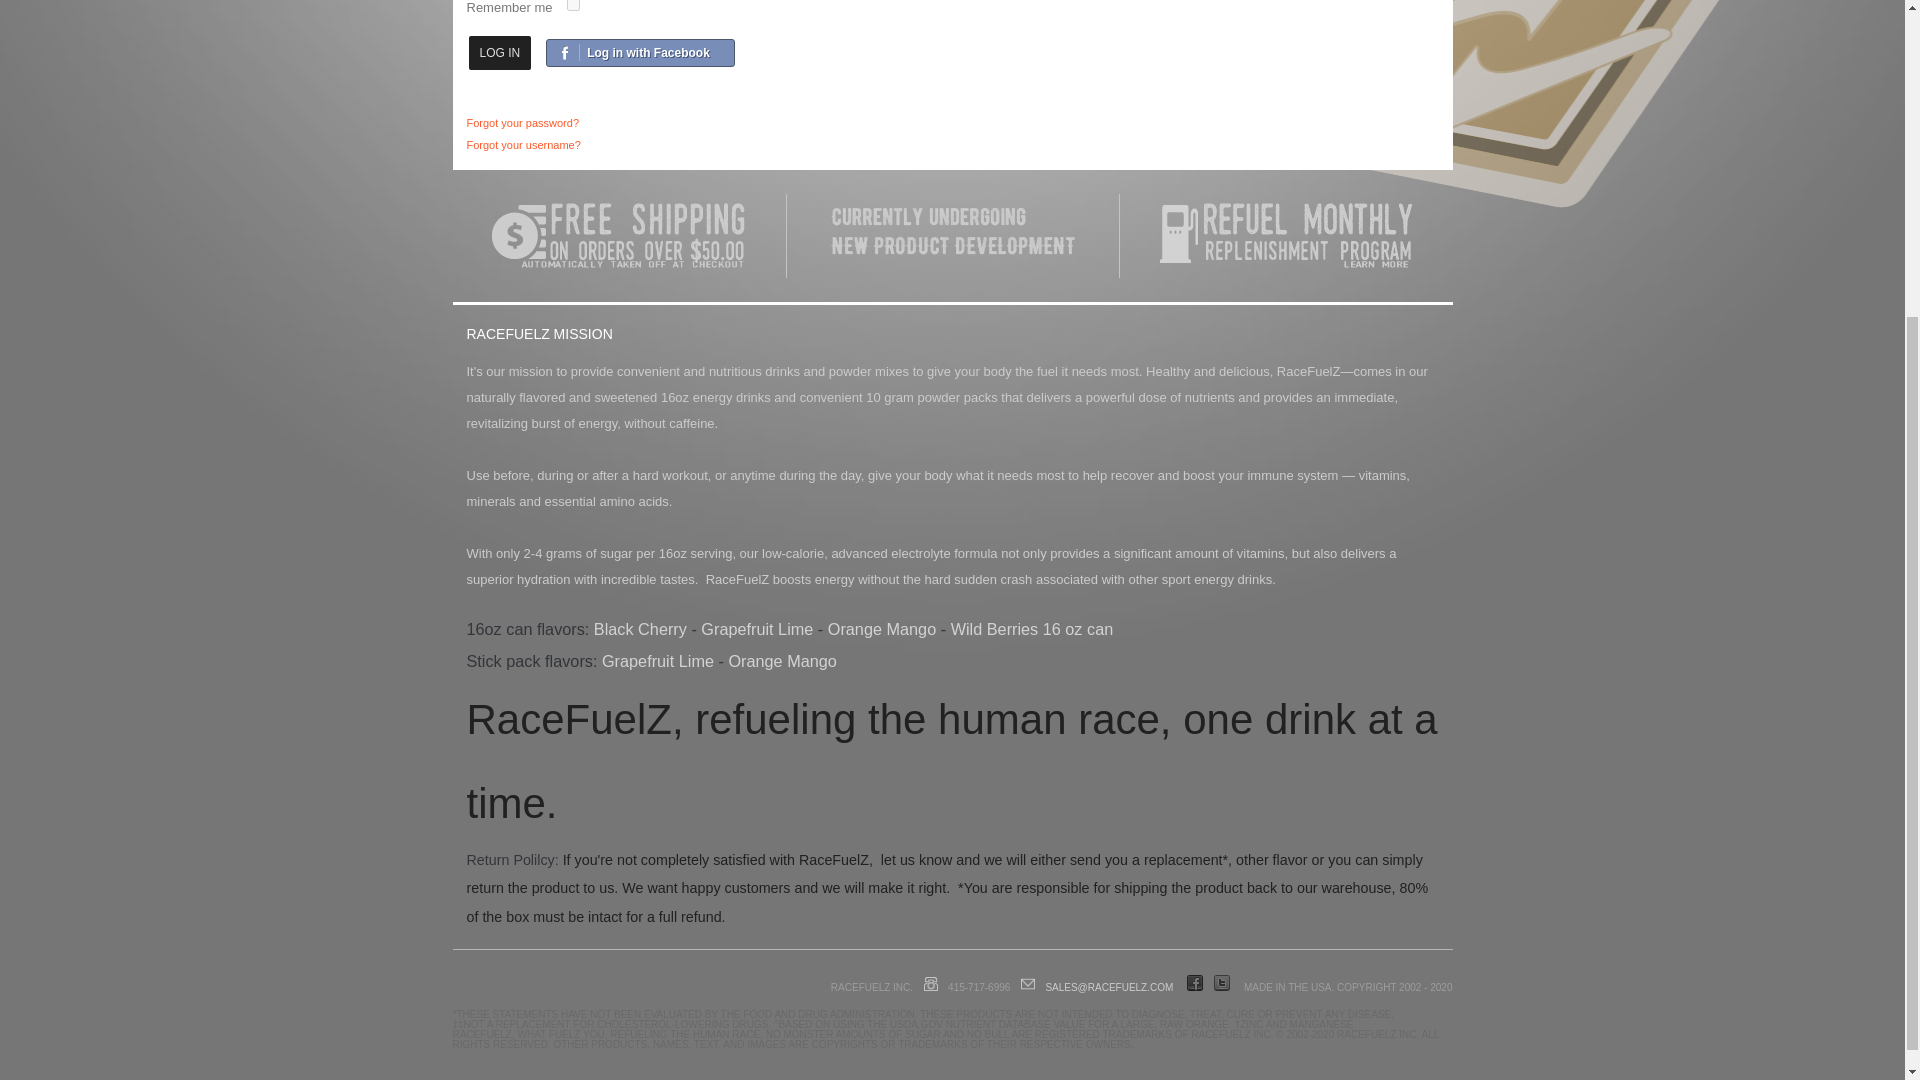 The width and height of the screenshot is (1920, 1080). What do you see at coordinates (522, 122) in the screenshot?
I see `Forgot your password?` at bounding box center [522, 122].